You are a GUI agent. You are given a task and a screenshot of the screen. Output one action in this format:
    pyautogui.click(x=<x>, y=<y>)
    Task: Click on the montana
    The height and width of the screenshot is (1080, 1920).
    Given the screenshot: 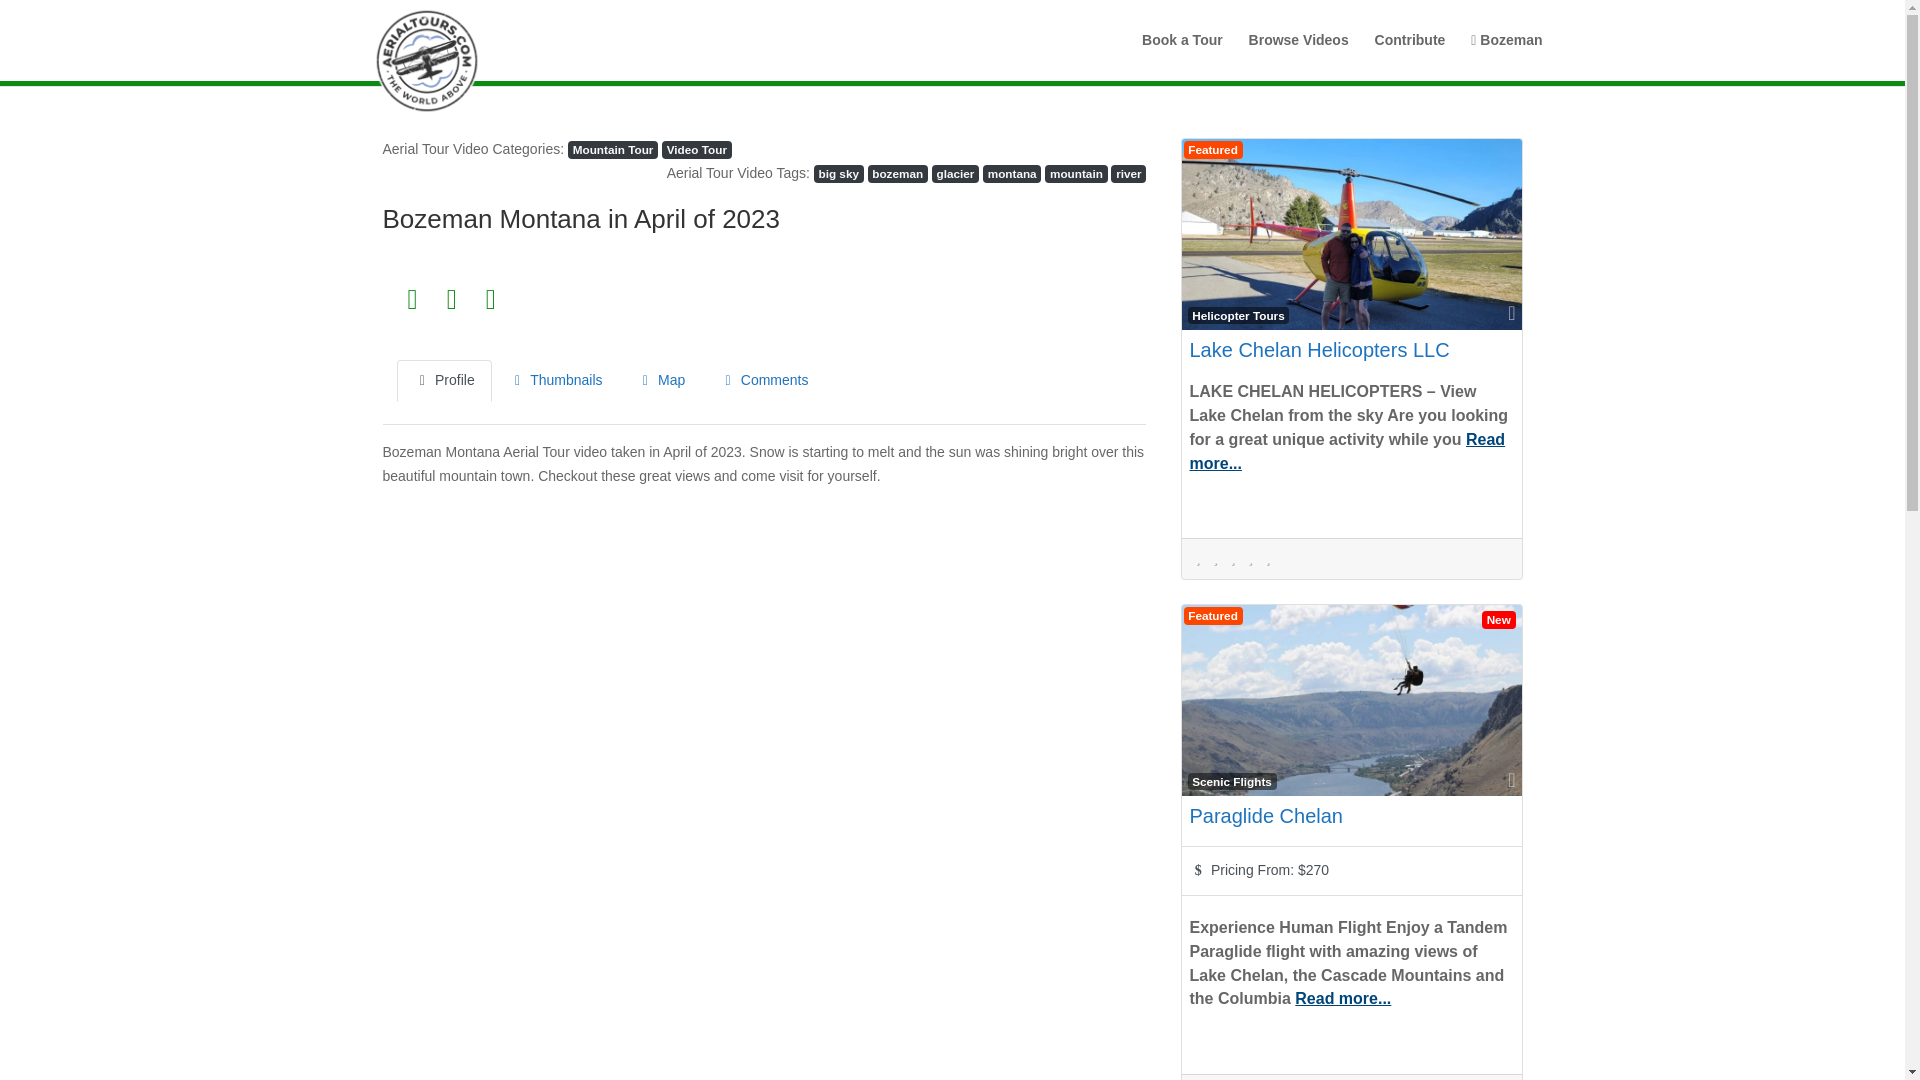 What is the action you would take?
    pyautogui.click(x=1012, y=174)
    